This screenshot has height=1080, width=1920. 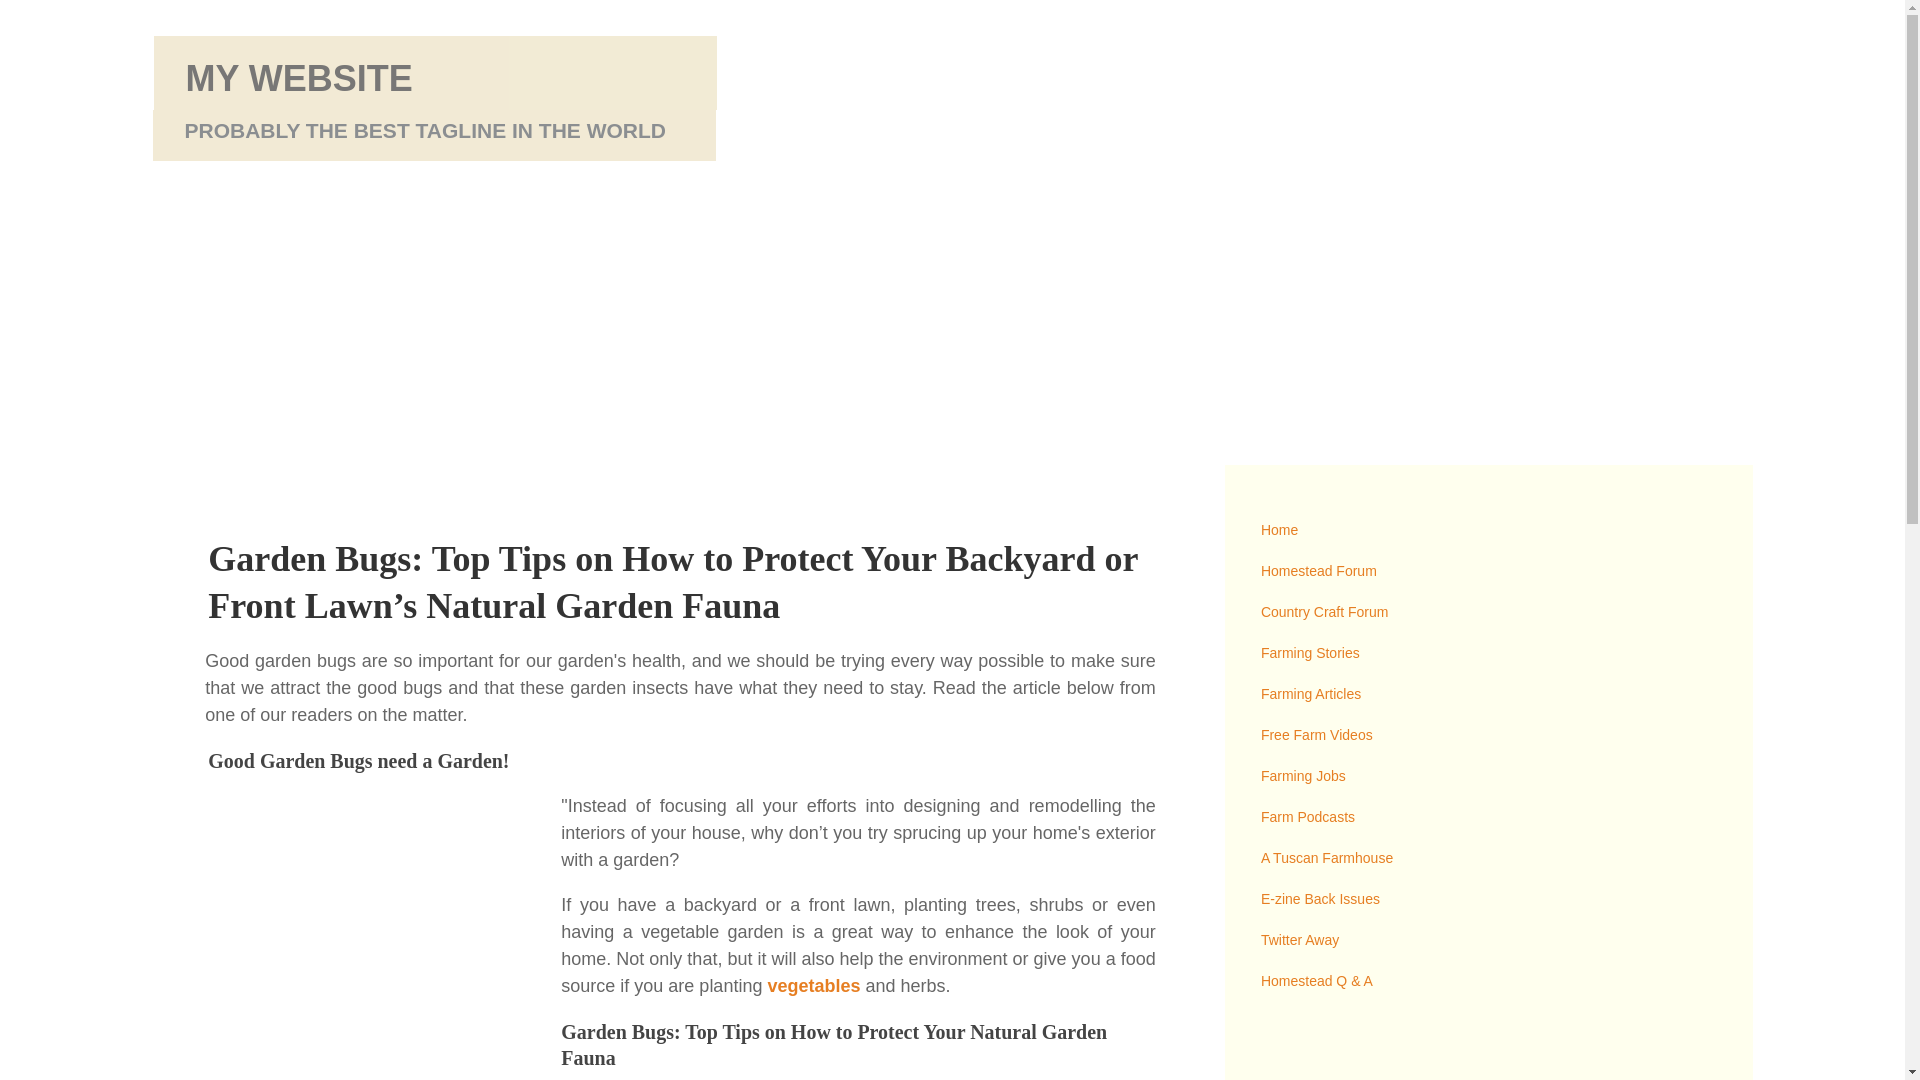 What do you see at coordinates (1488, 940) in the screenshot?
I see `Twitter Away` at bounding box center [1488, 940].